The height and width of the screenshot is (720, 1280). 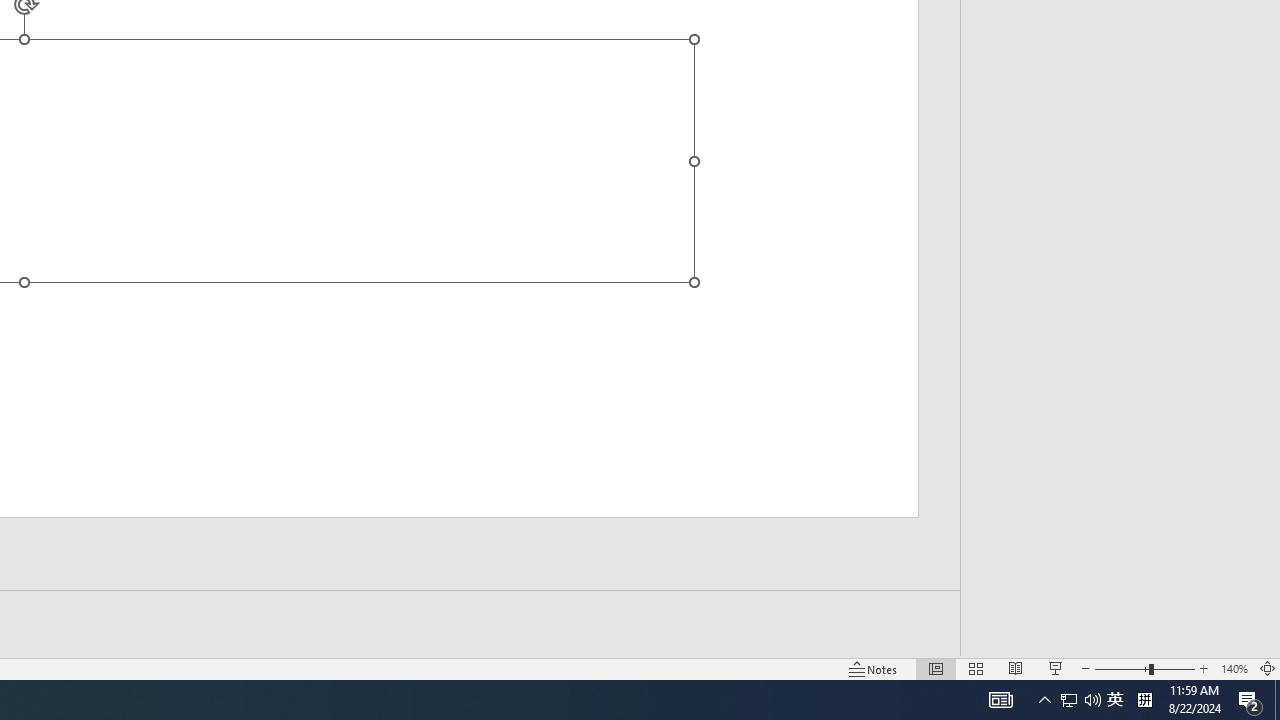 What do you see at coordinates (1234, 668) in the screenshot?
I see `Zoom 140%` at bounding box center [1234, 668].